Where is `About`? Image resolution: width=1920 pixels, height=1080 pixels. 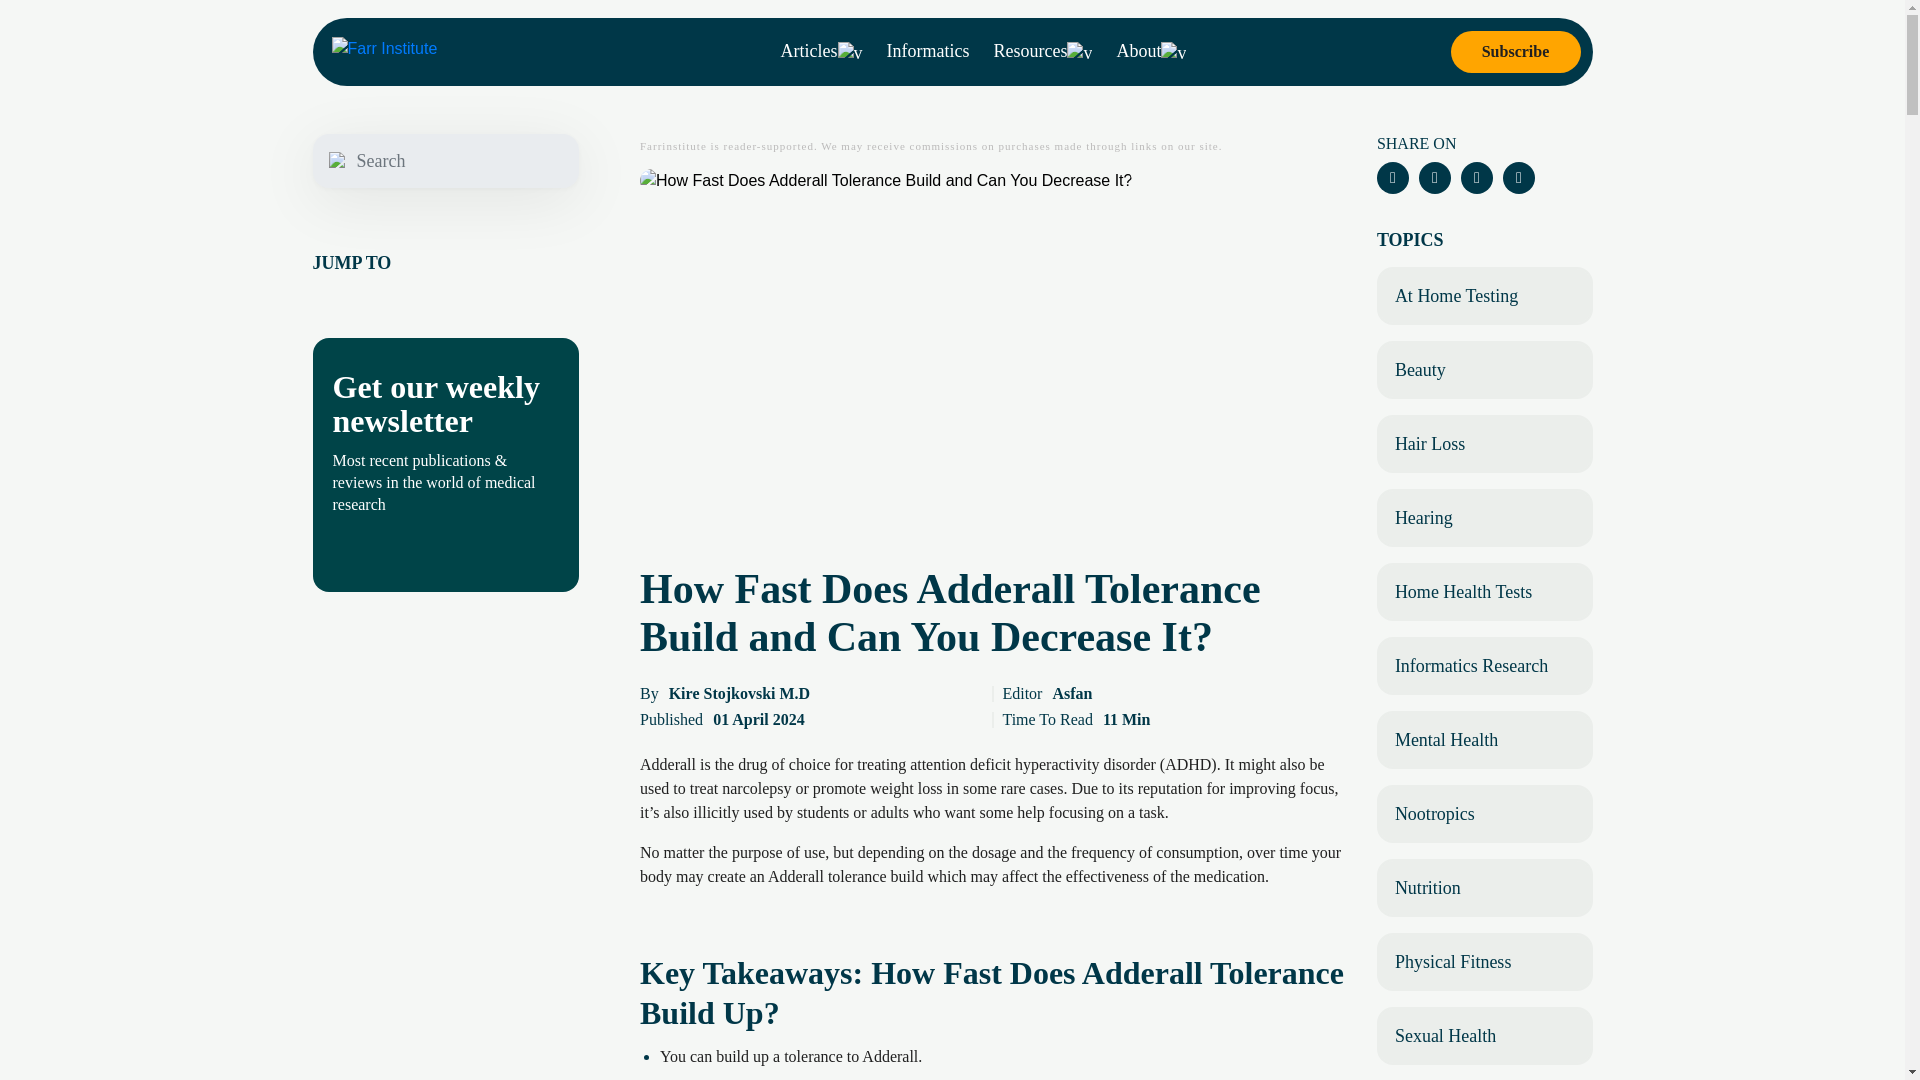
About is located at coordinates (1150, 51).